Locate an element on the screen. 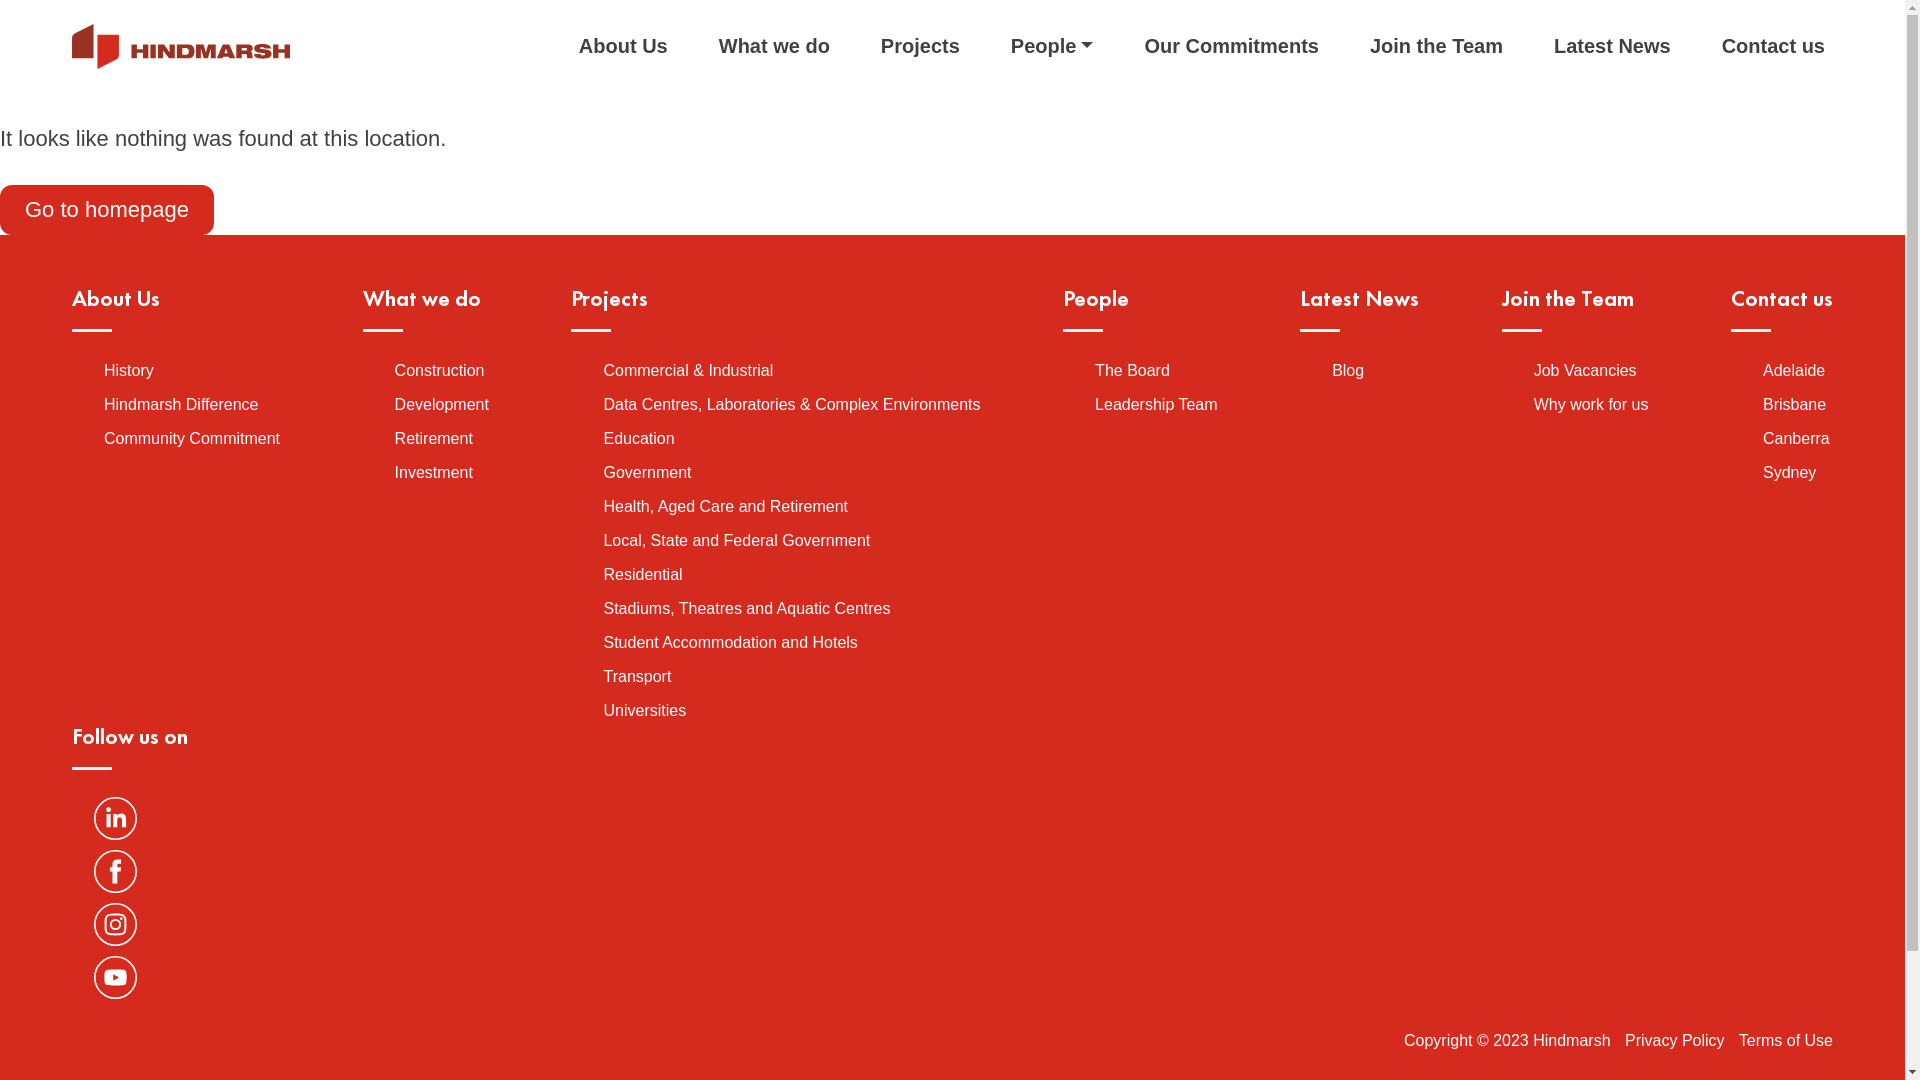 The width and height of the screenshot is (1920, 1080). The Board is located at coordinates (1132, 370).